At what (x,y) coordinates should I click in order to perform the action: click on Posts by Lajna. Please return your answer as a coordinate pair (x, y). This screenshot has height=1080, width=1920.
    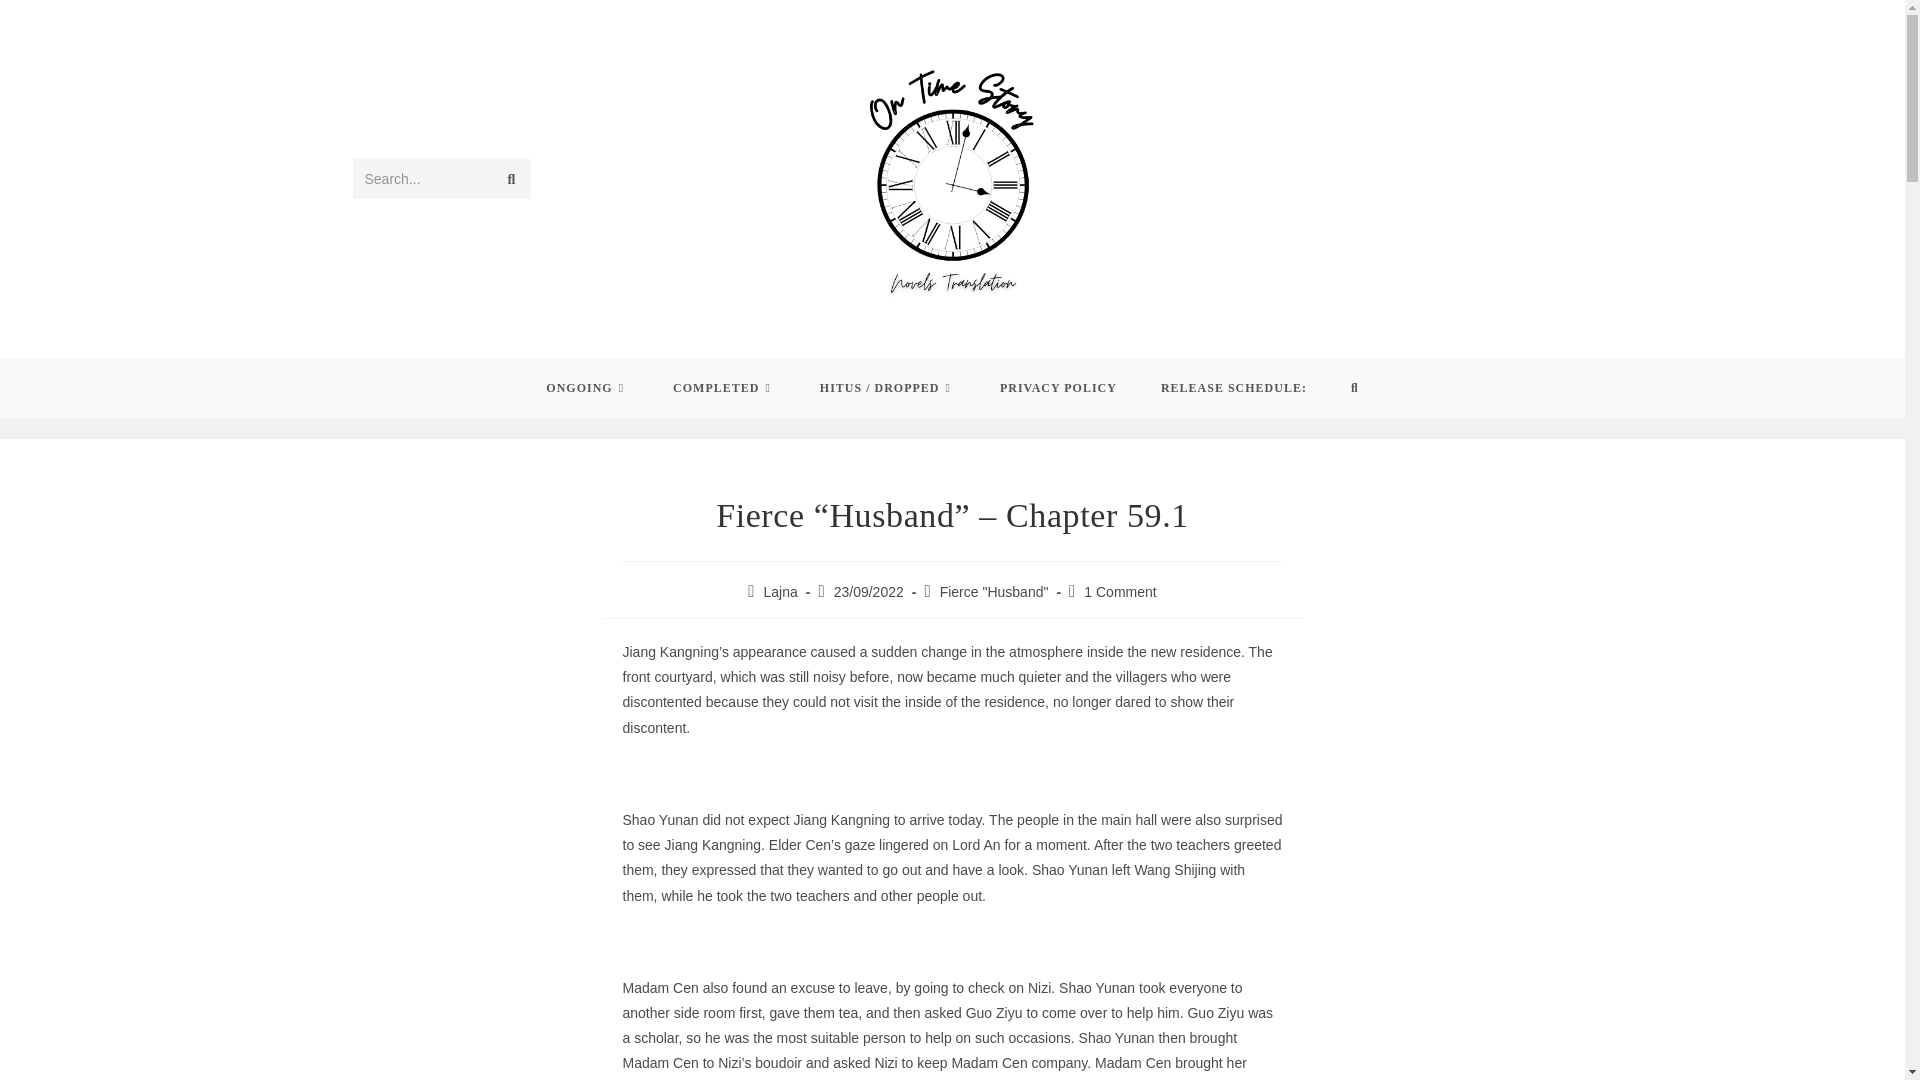
    Looking at the image, I should click on (781, 592).